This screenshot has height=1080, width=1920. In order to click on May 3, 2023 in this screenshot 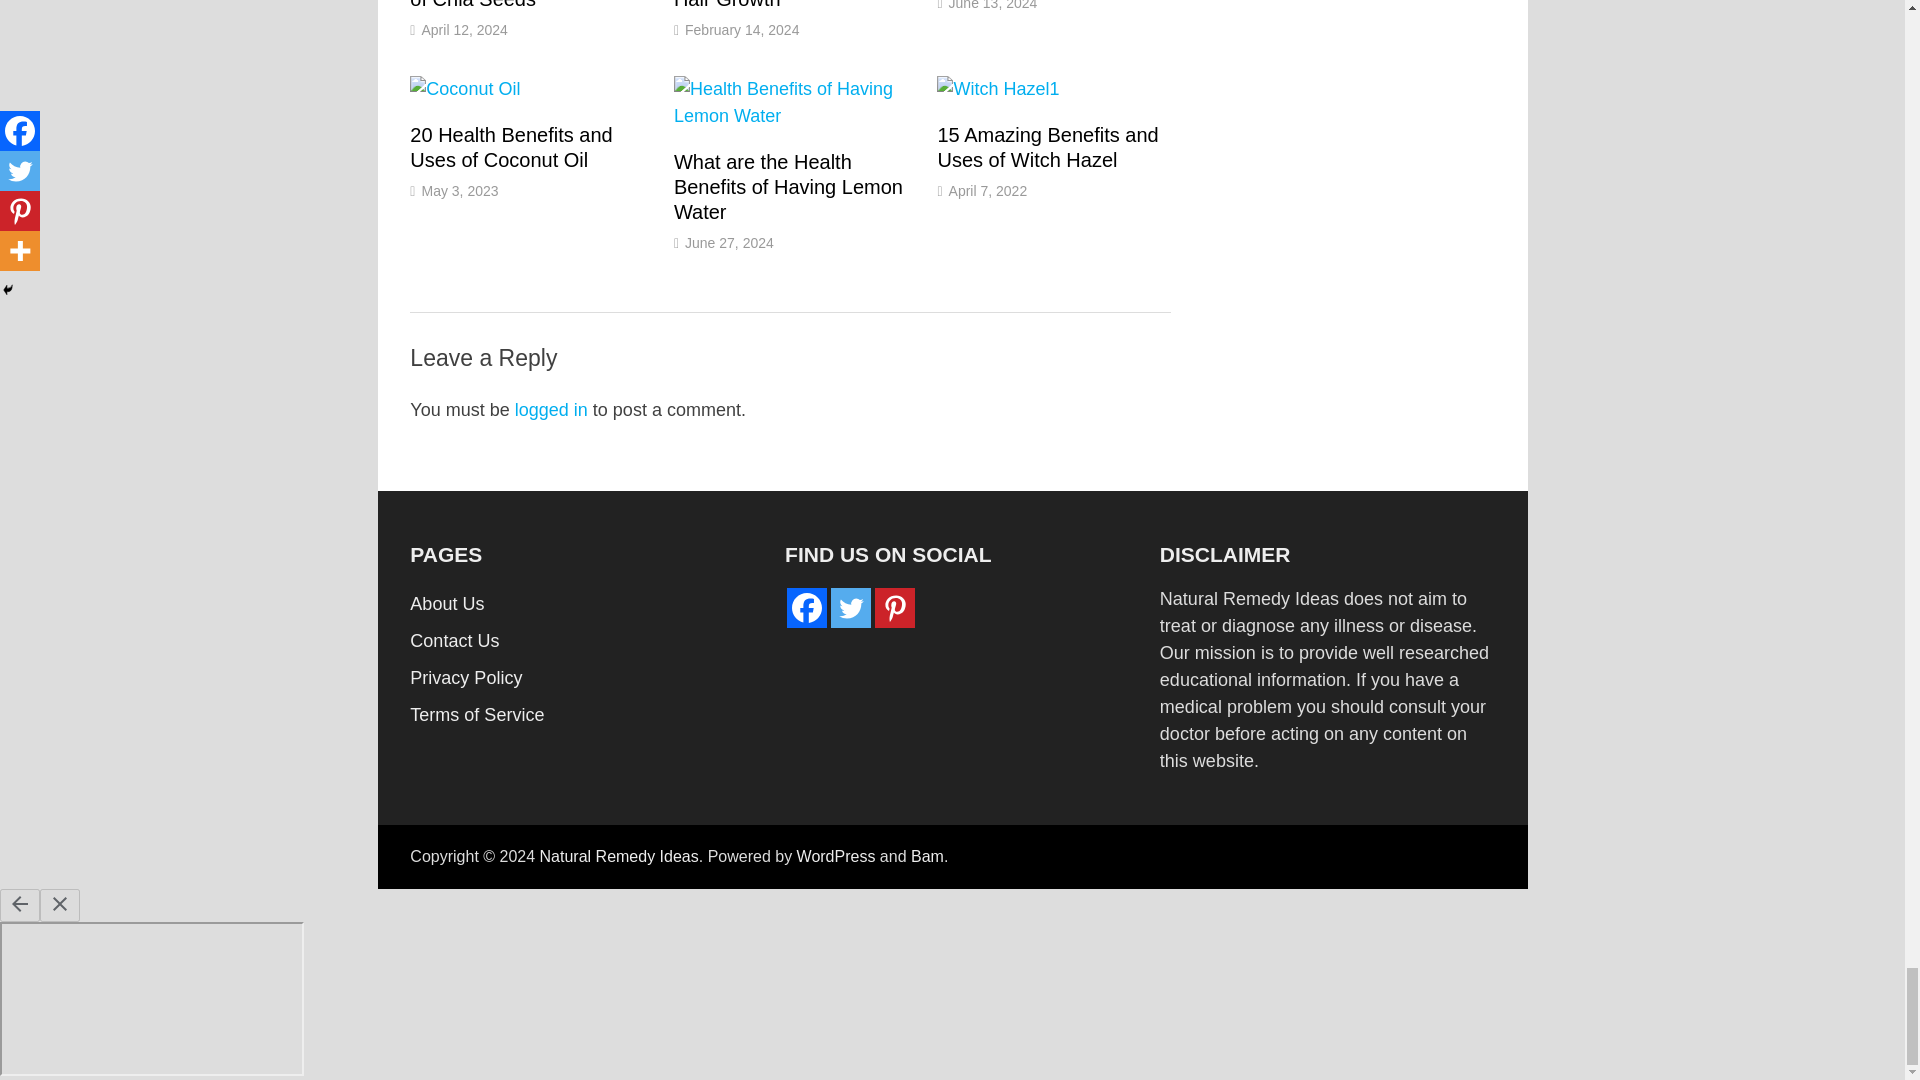, I will do `click(458, 190)`.